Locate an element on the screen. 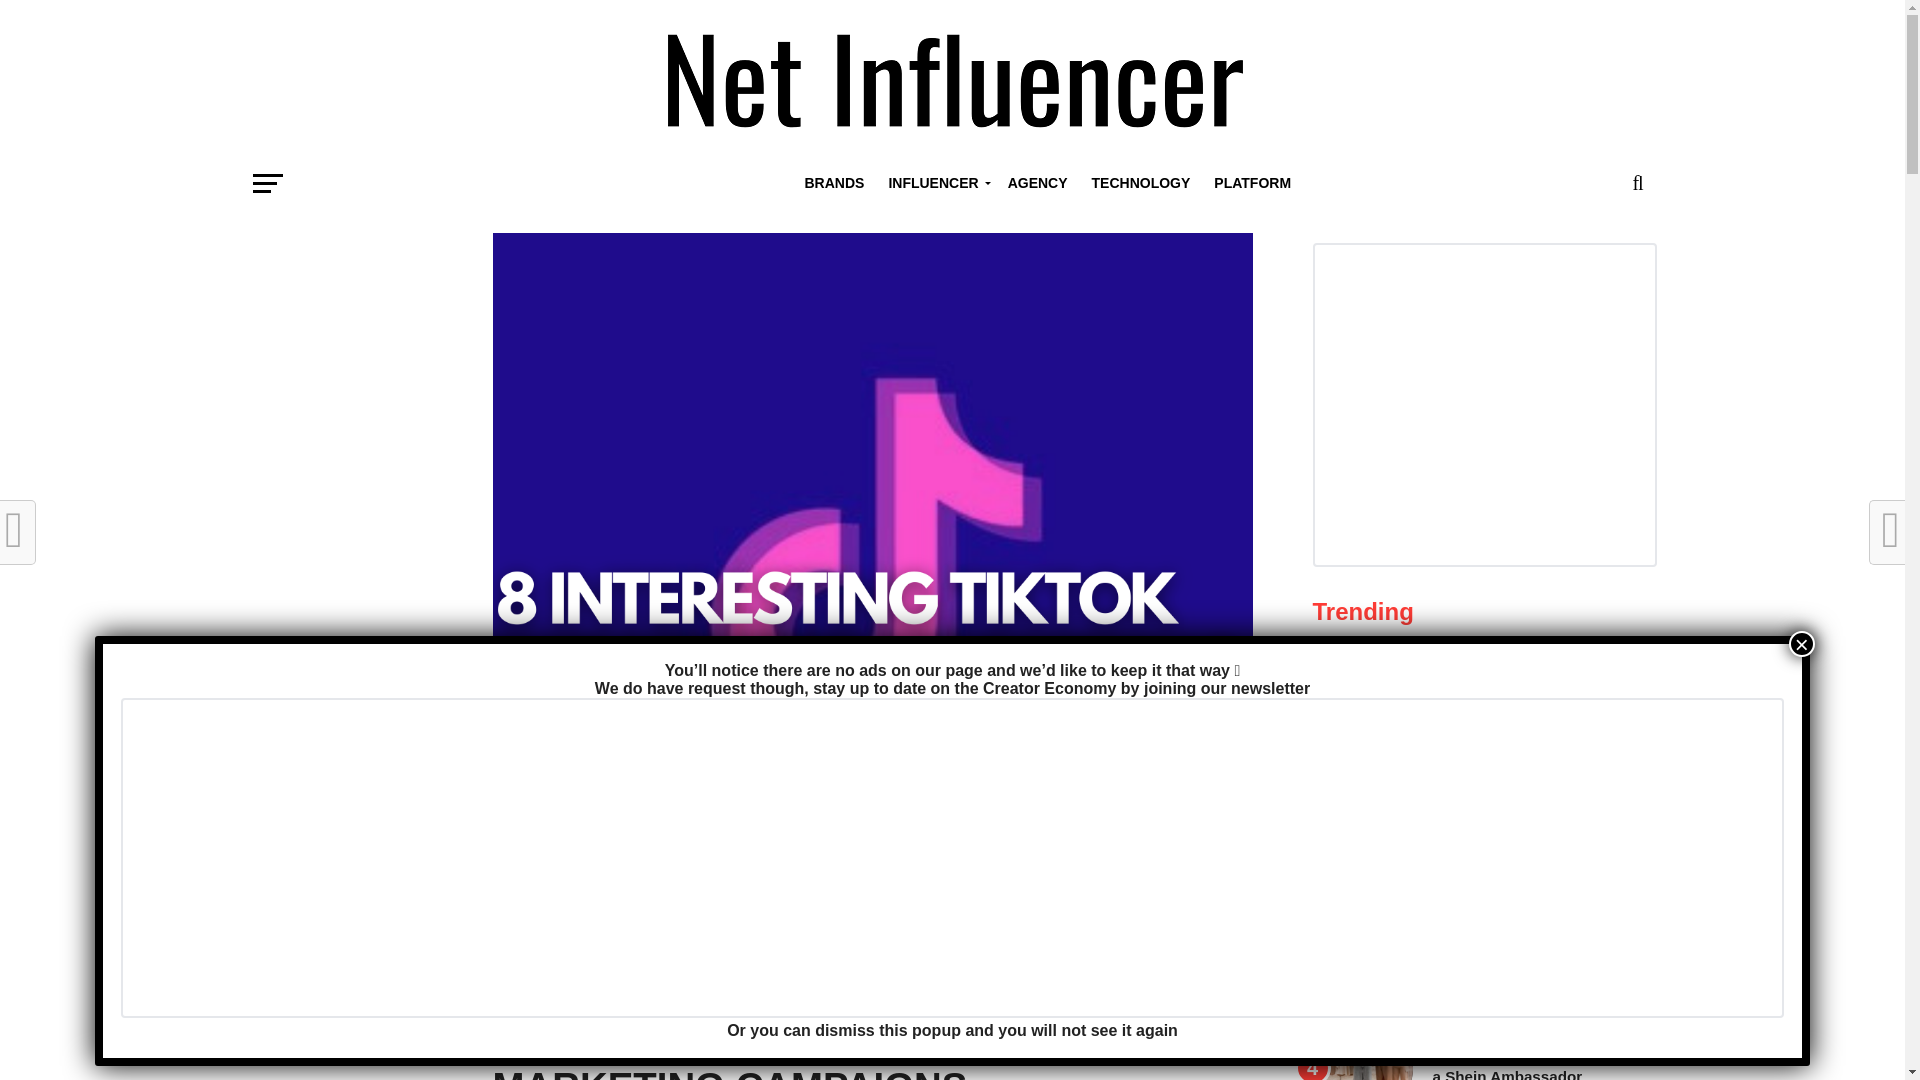 The image size is (1920, 1080). TECHNOLOGY is located at coordinates (1141, 182).